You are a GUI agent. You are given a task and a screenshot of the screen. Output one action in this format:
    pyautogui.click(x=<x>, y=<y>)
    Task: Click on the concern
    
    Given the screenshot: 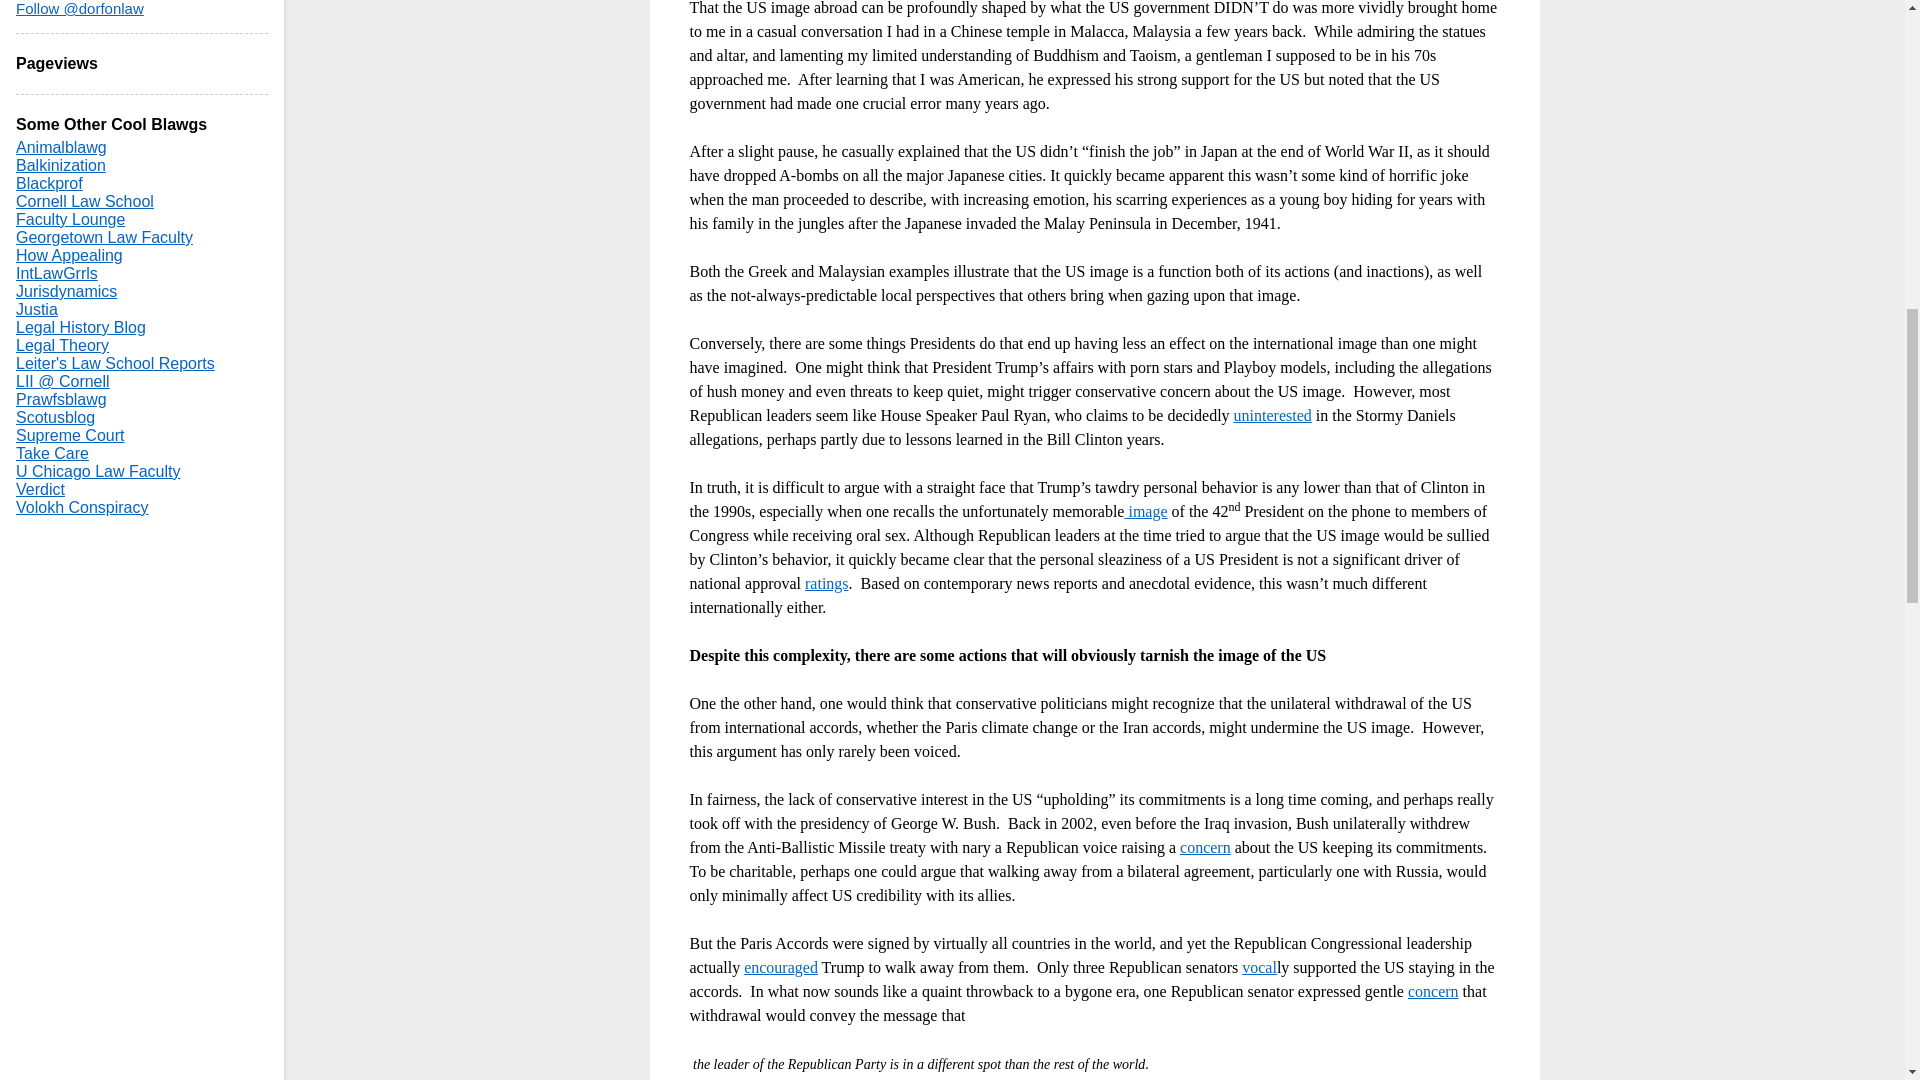 What is the action you would take?
    pyautogui.click(x=1205, y=846)
    